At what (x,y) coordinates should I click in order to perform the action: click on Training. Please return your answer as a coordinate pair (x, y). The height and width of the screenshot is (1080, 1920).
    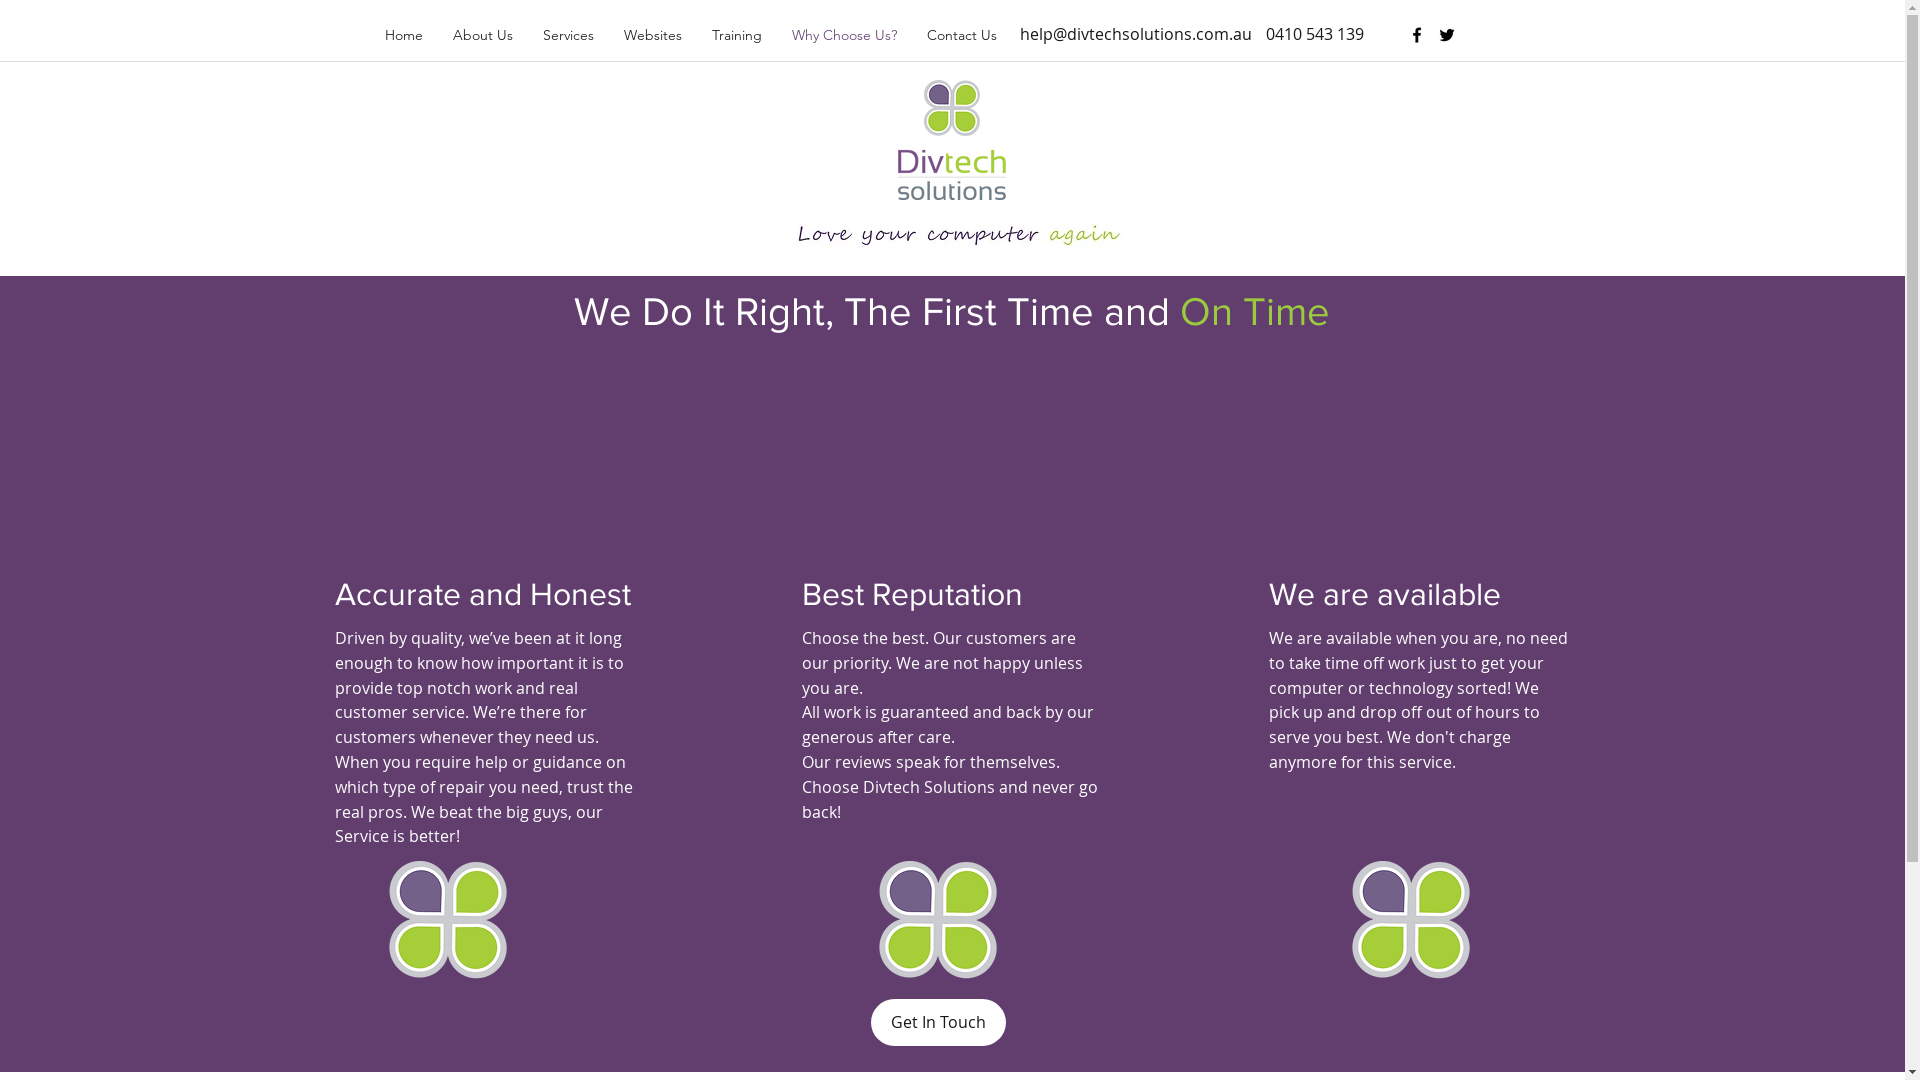
    Looking at the image, I should click on (736, 35).